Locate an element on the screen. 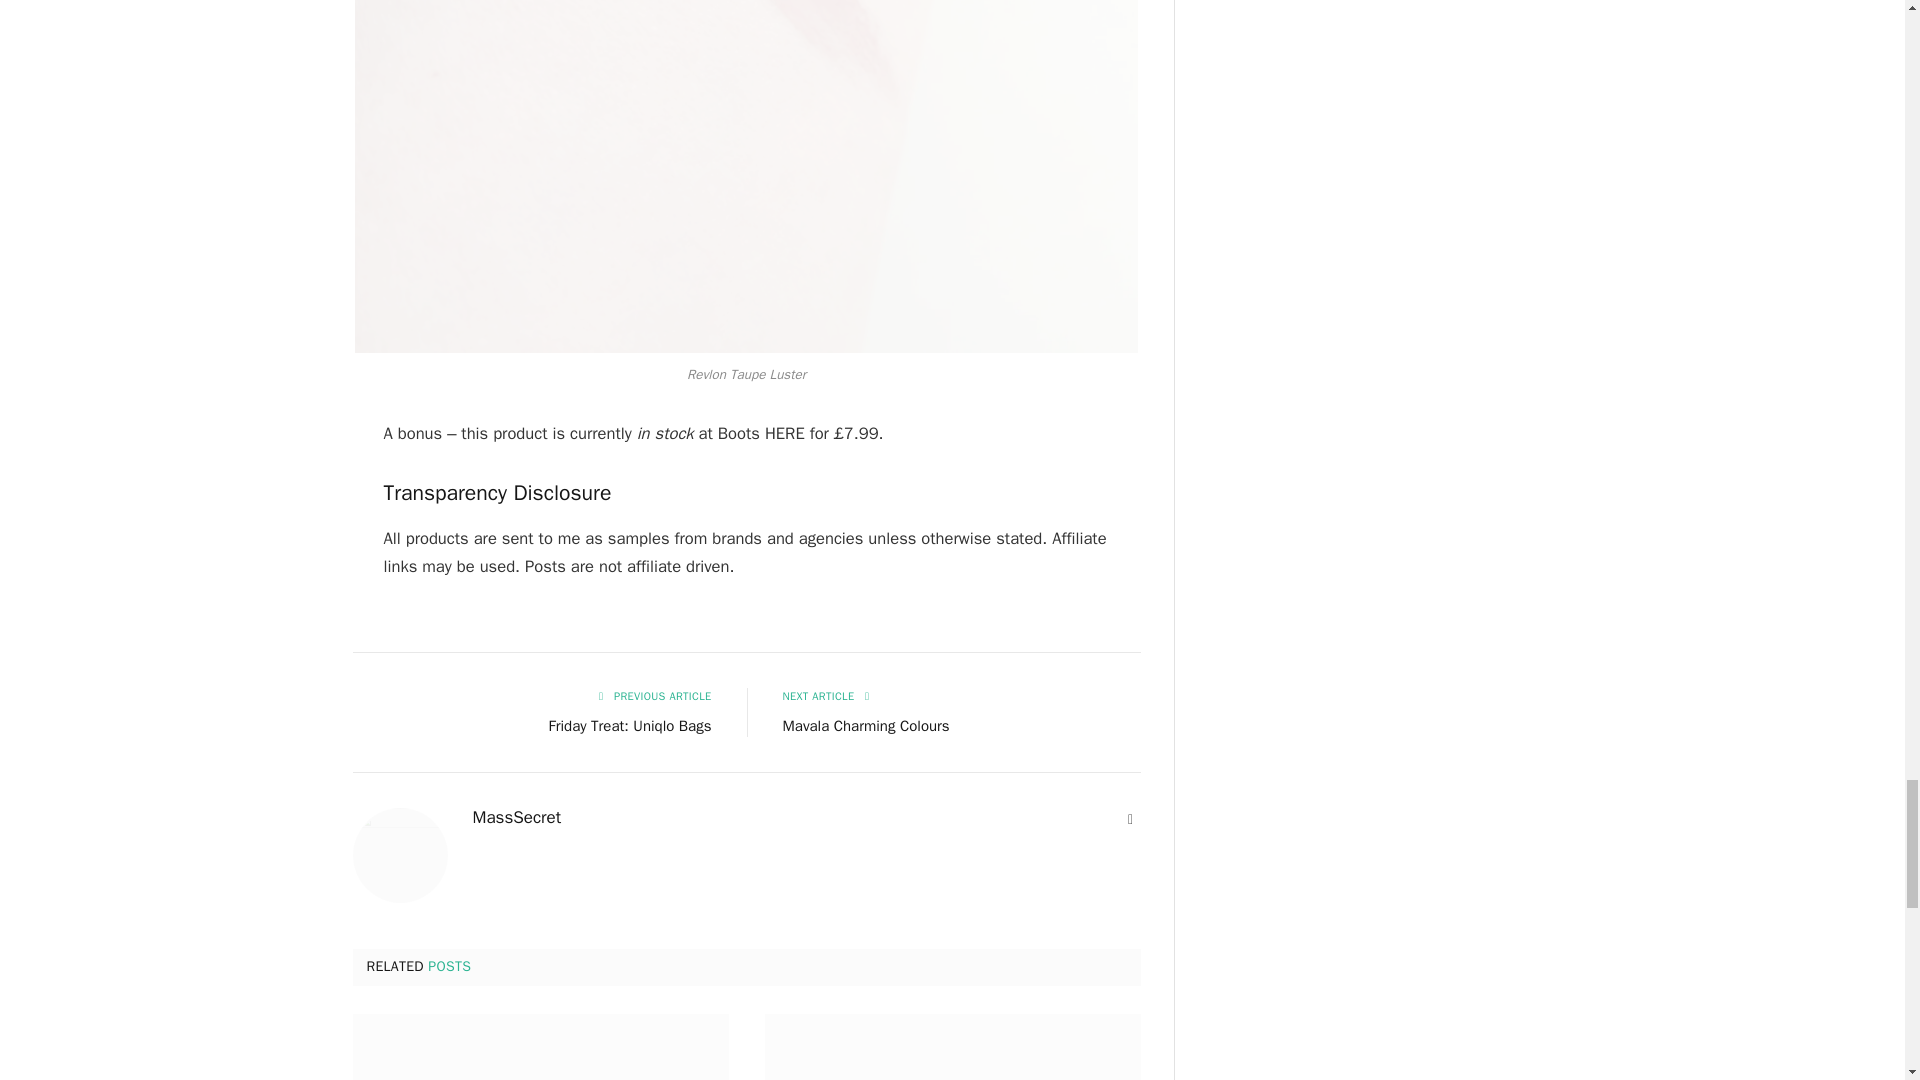 This screenshot has height=1080, width=1920. Posts by MassSecret is located at coordinates (516, 818).